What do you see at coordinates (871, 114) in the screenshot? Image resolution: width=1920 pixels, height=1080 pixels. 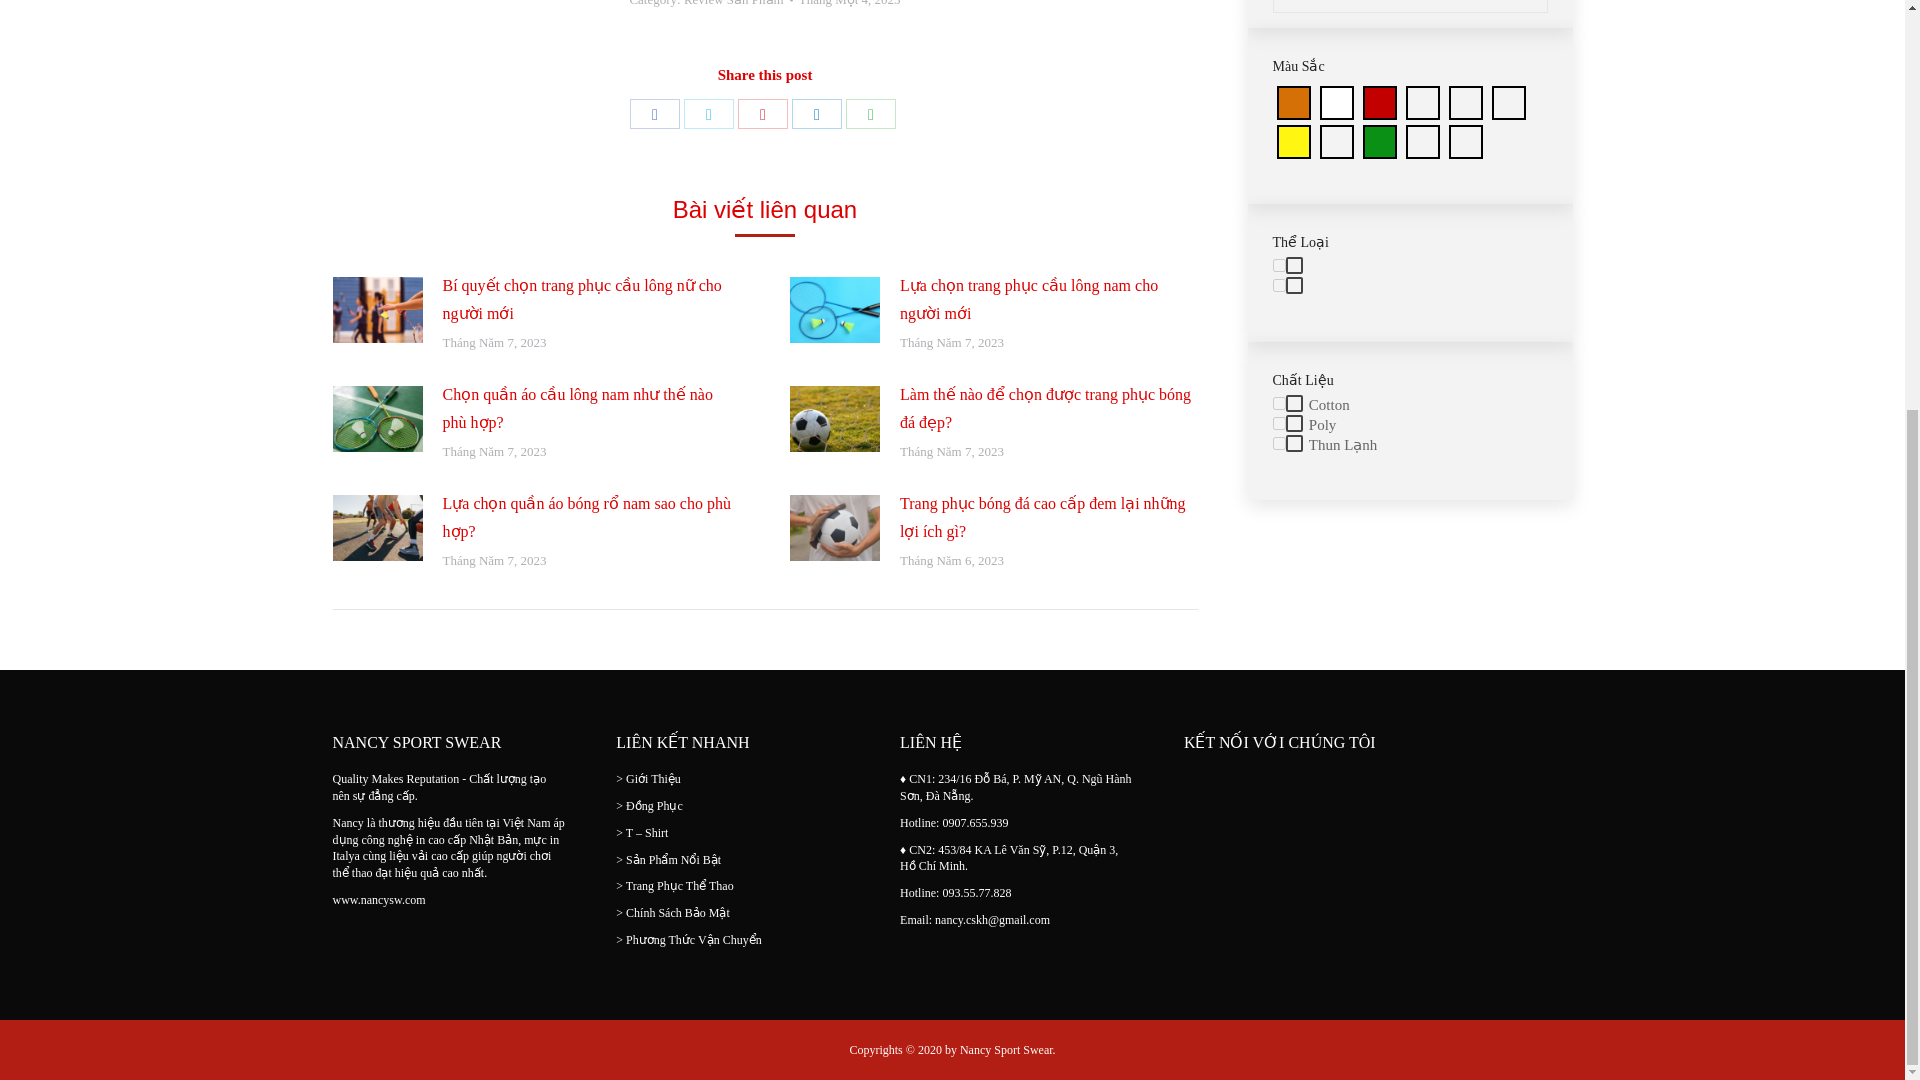 I see `WhatsApp` at bounding box center [871, 114].